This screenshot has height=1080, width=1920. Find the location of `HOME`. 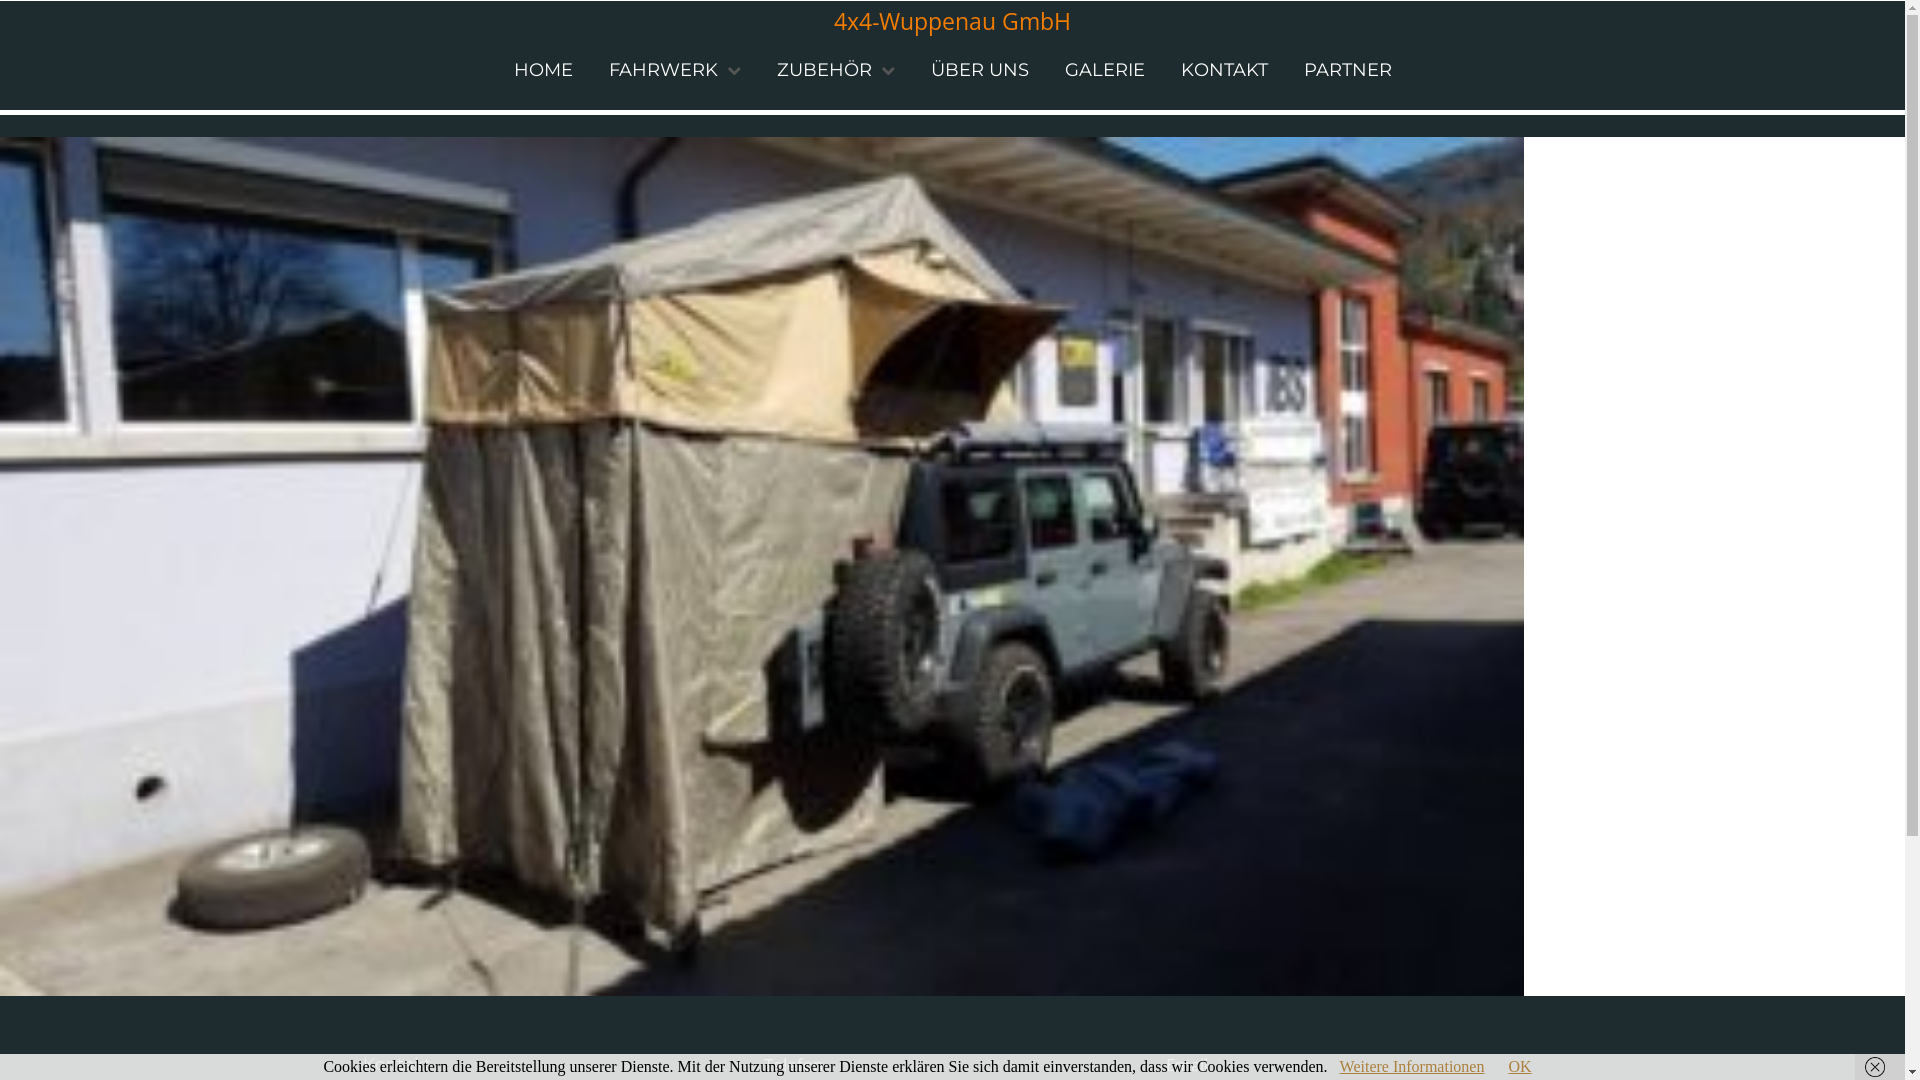

HOME is located at coordinates (544, 70).